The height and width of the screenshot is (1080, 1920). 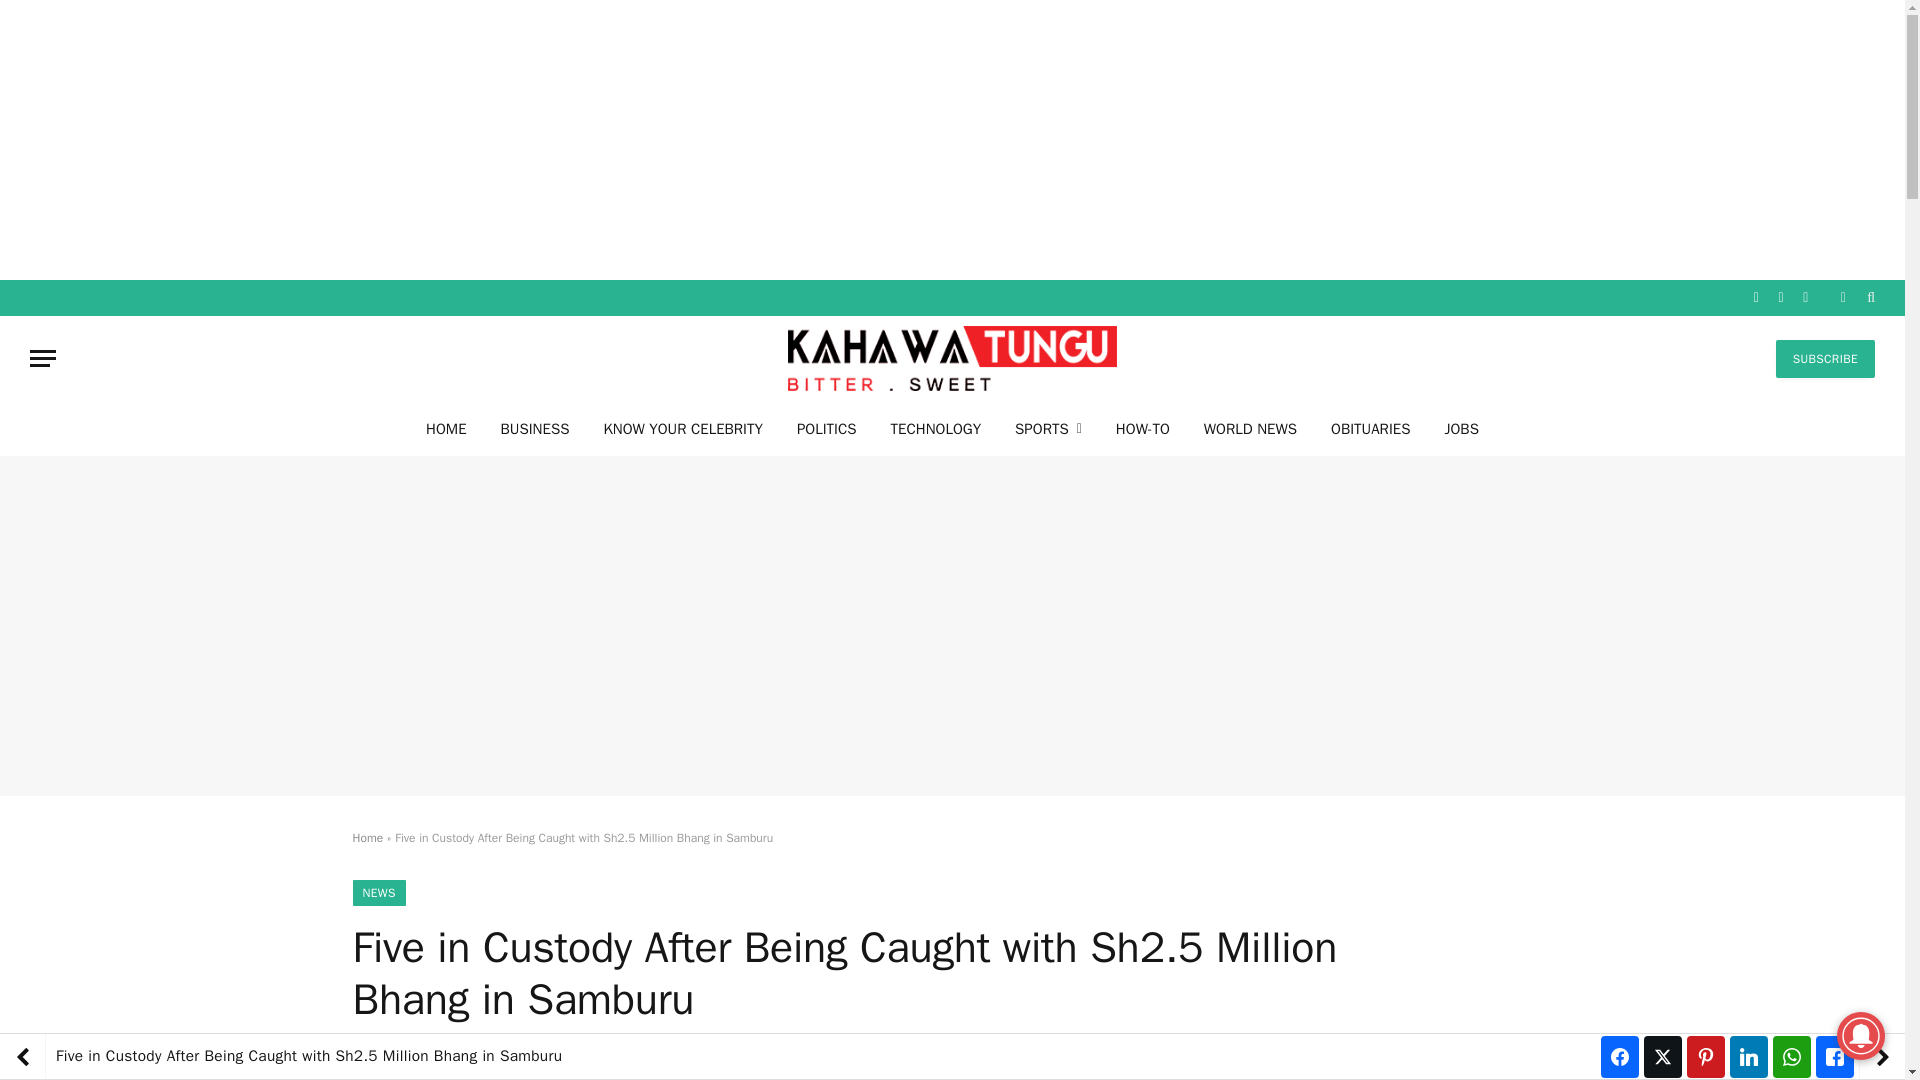 I want to click on SUBSCRIBE, so click(x=1826, y=359).